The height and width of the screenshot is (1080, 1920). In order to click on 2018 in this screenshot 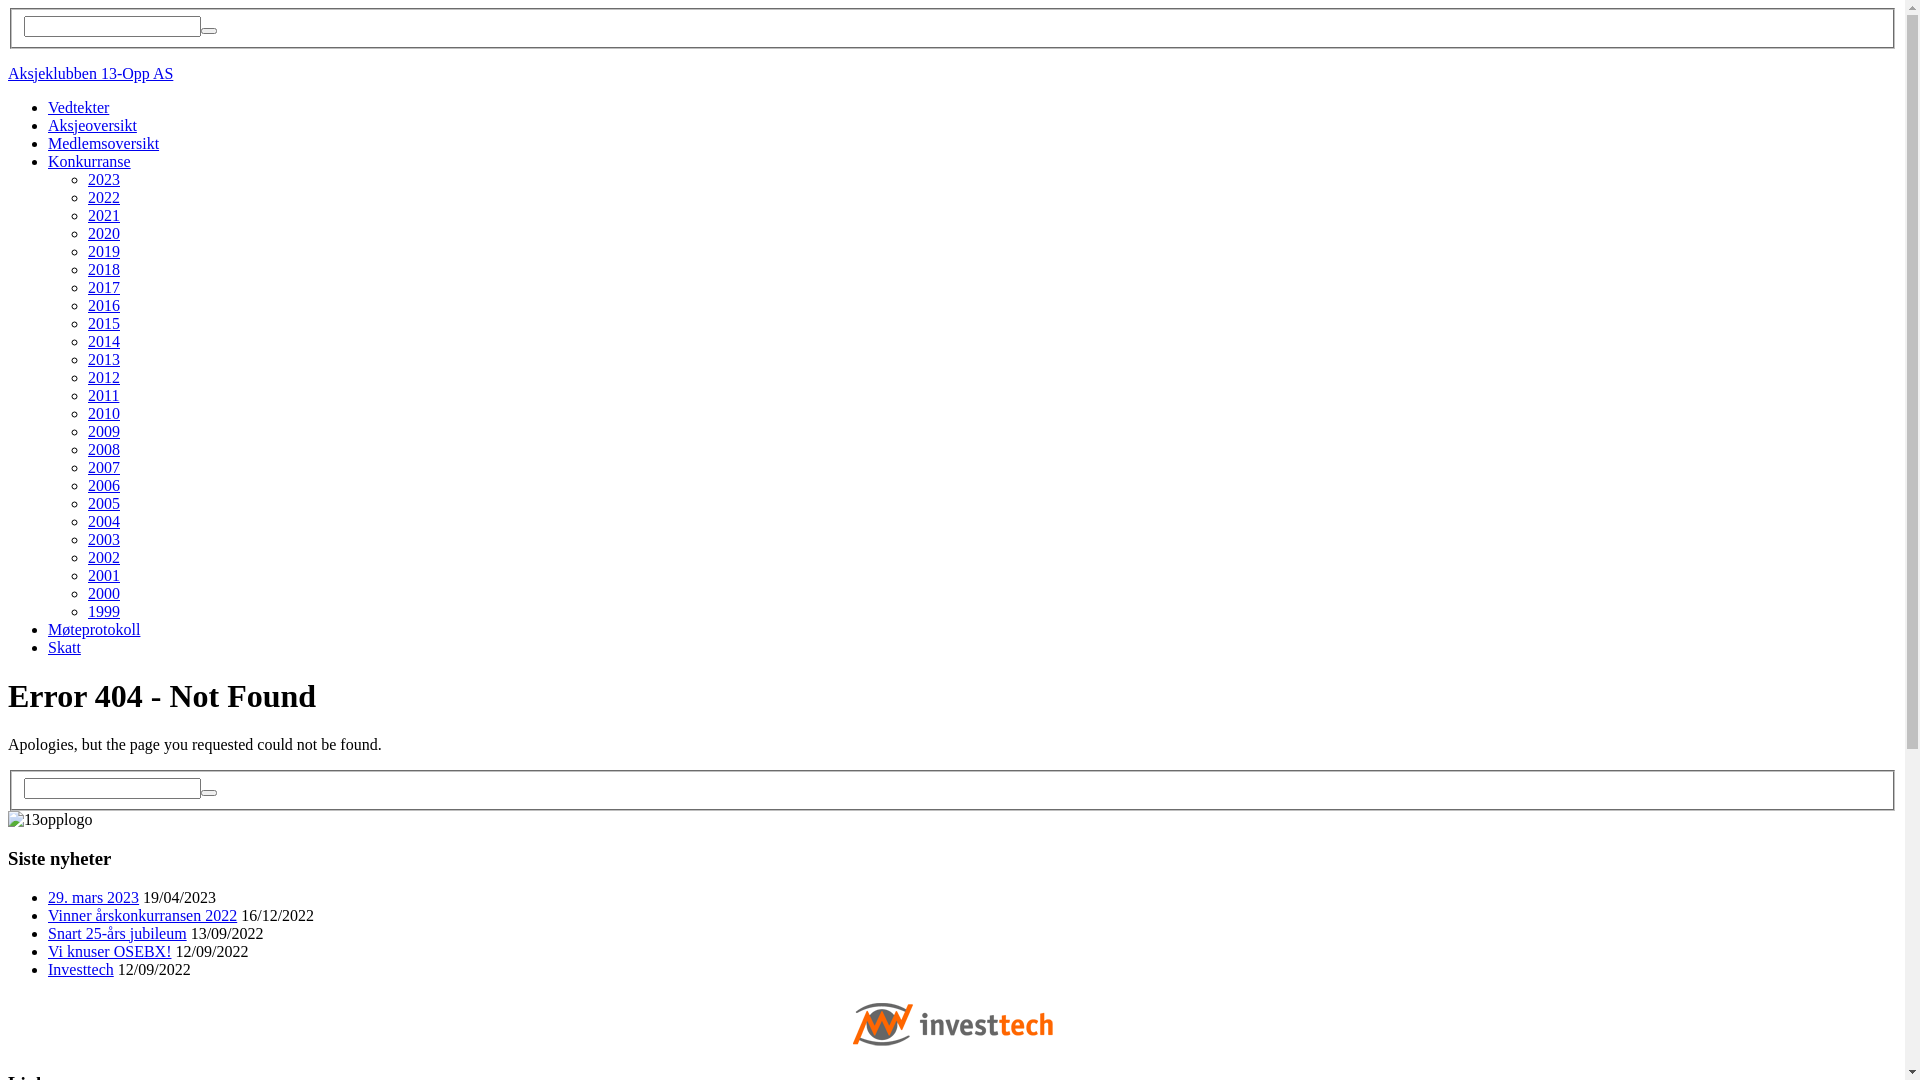, I will do `click(104, 270)`.